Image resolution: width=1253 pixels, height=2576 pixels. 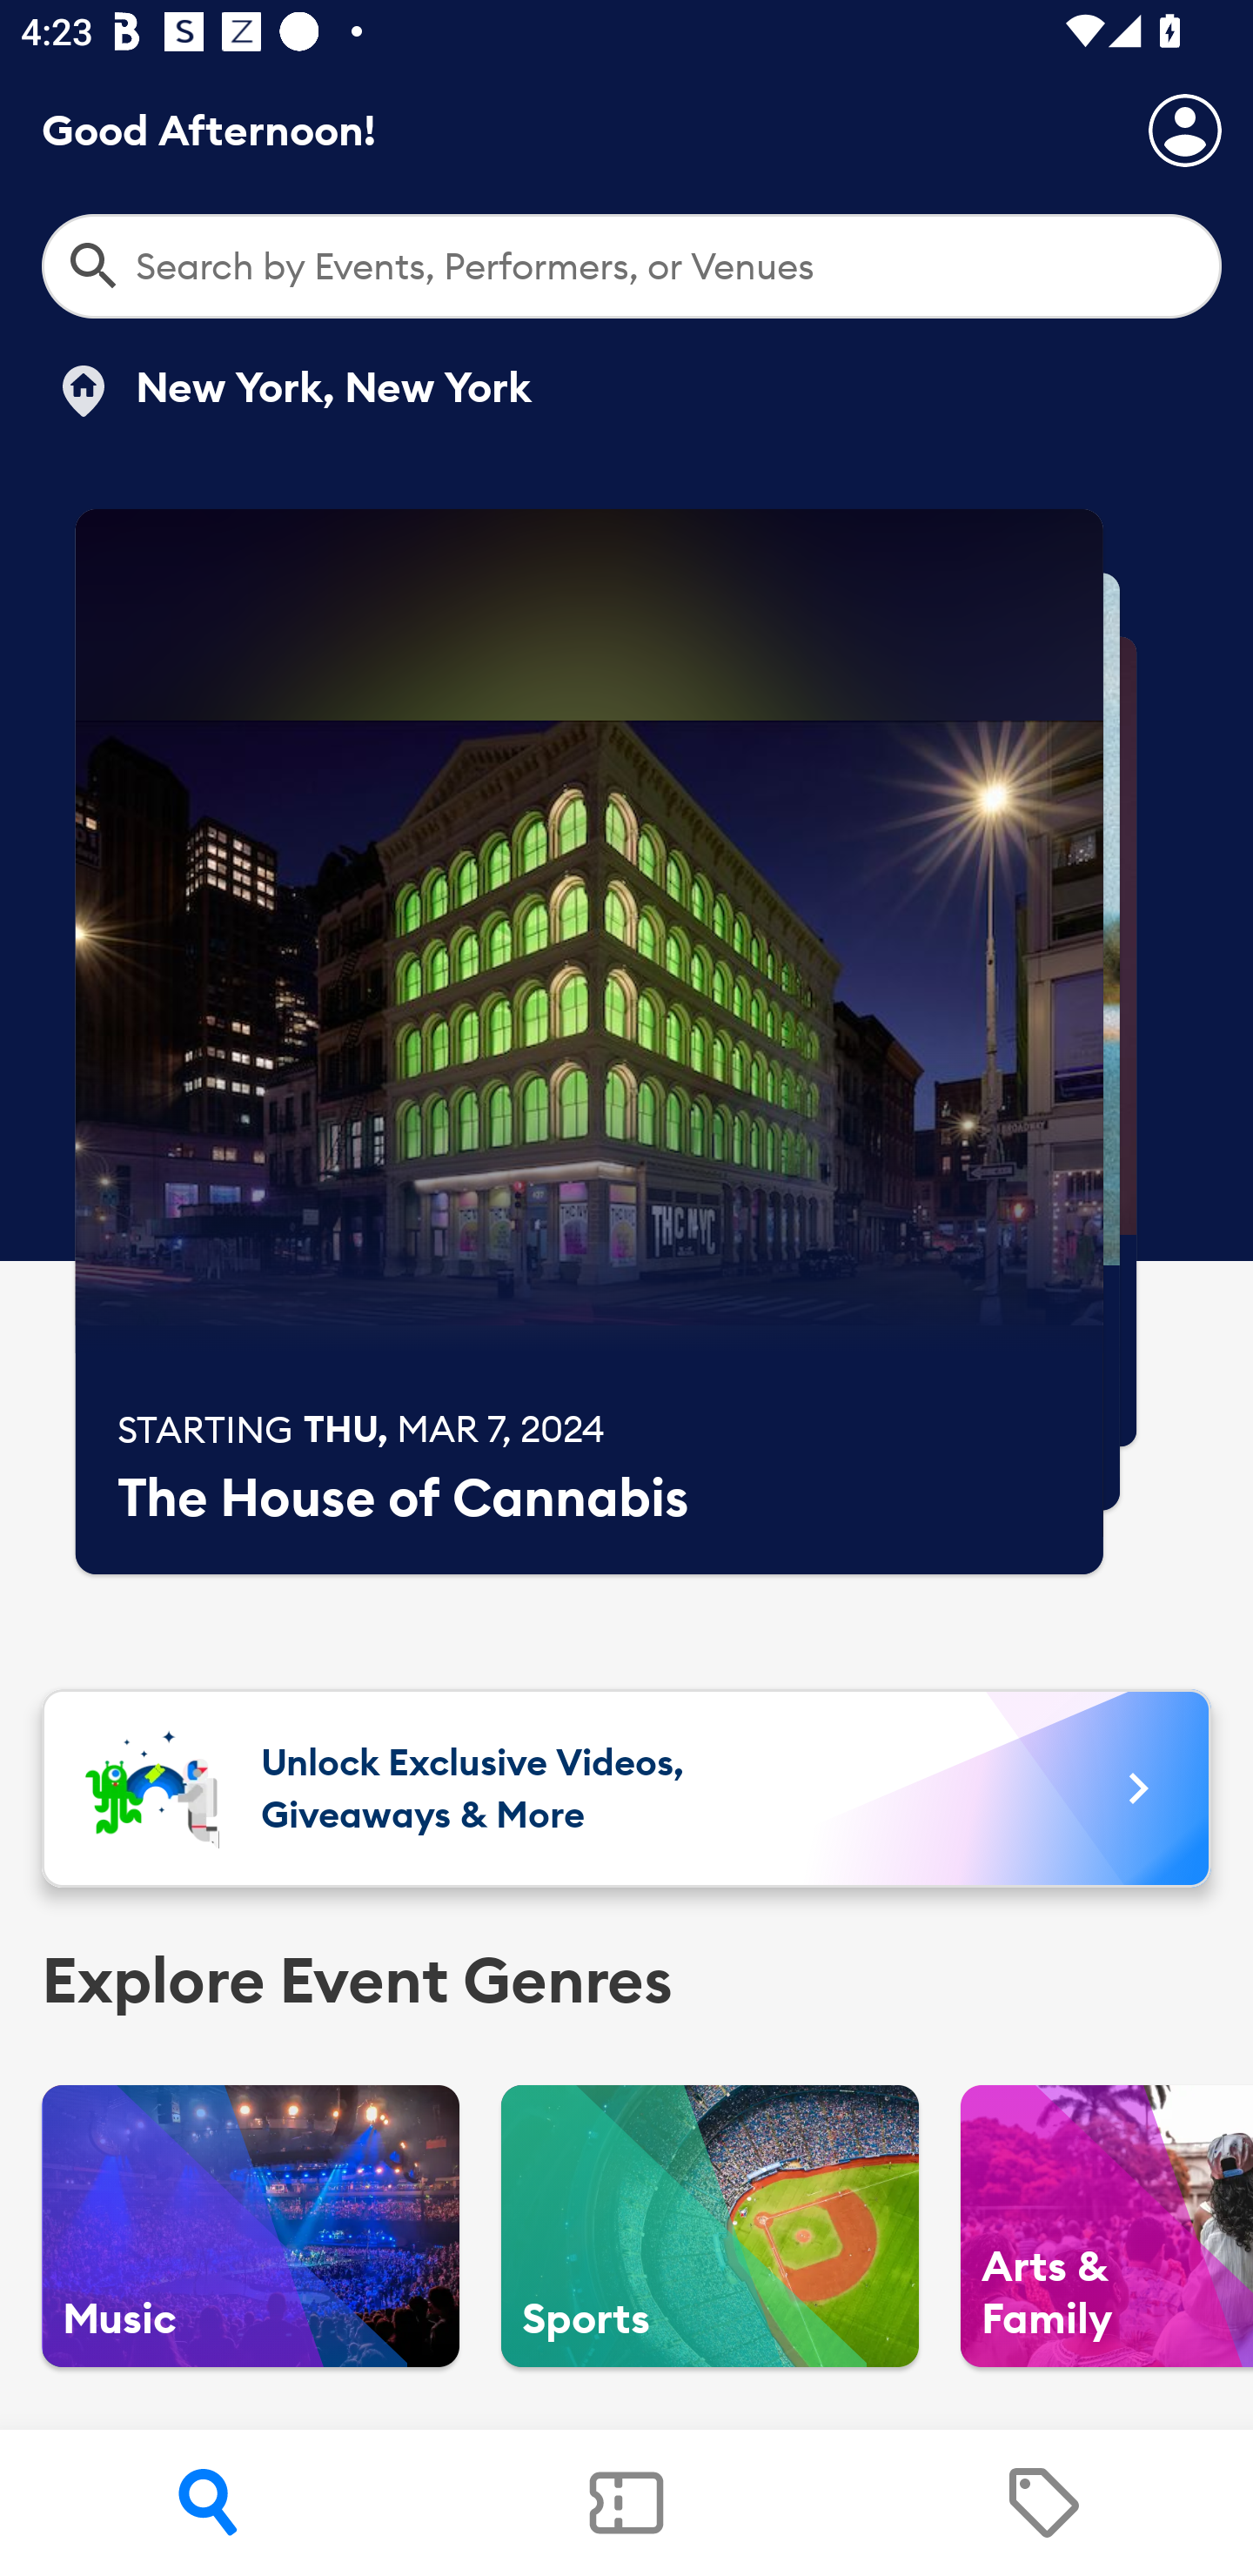 What do you see at coordinates (291, 391) in the screenshot?
I see `New York, New York` at bounding box center [291, 391].